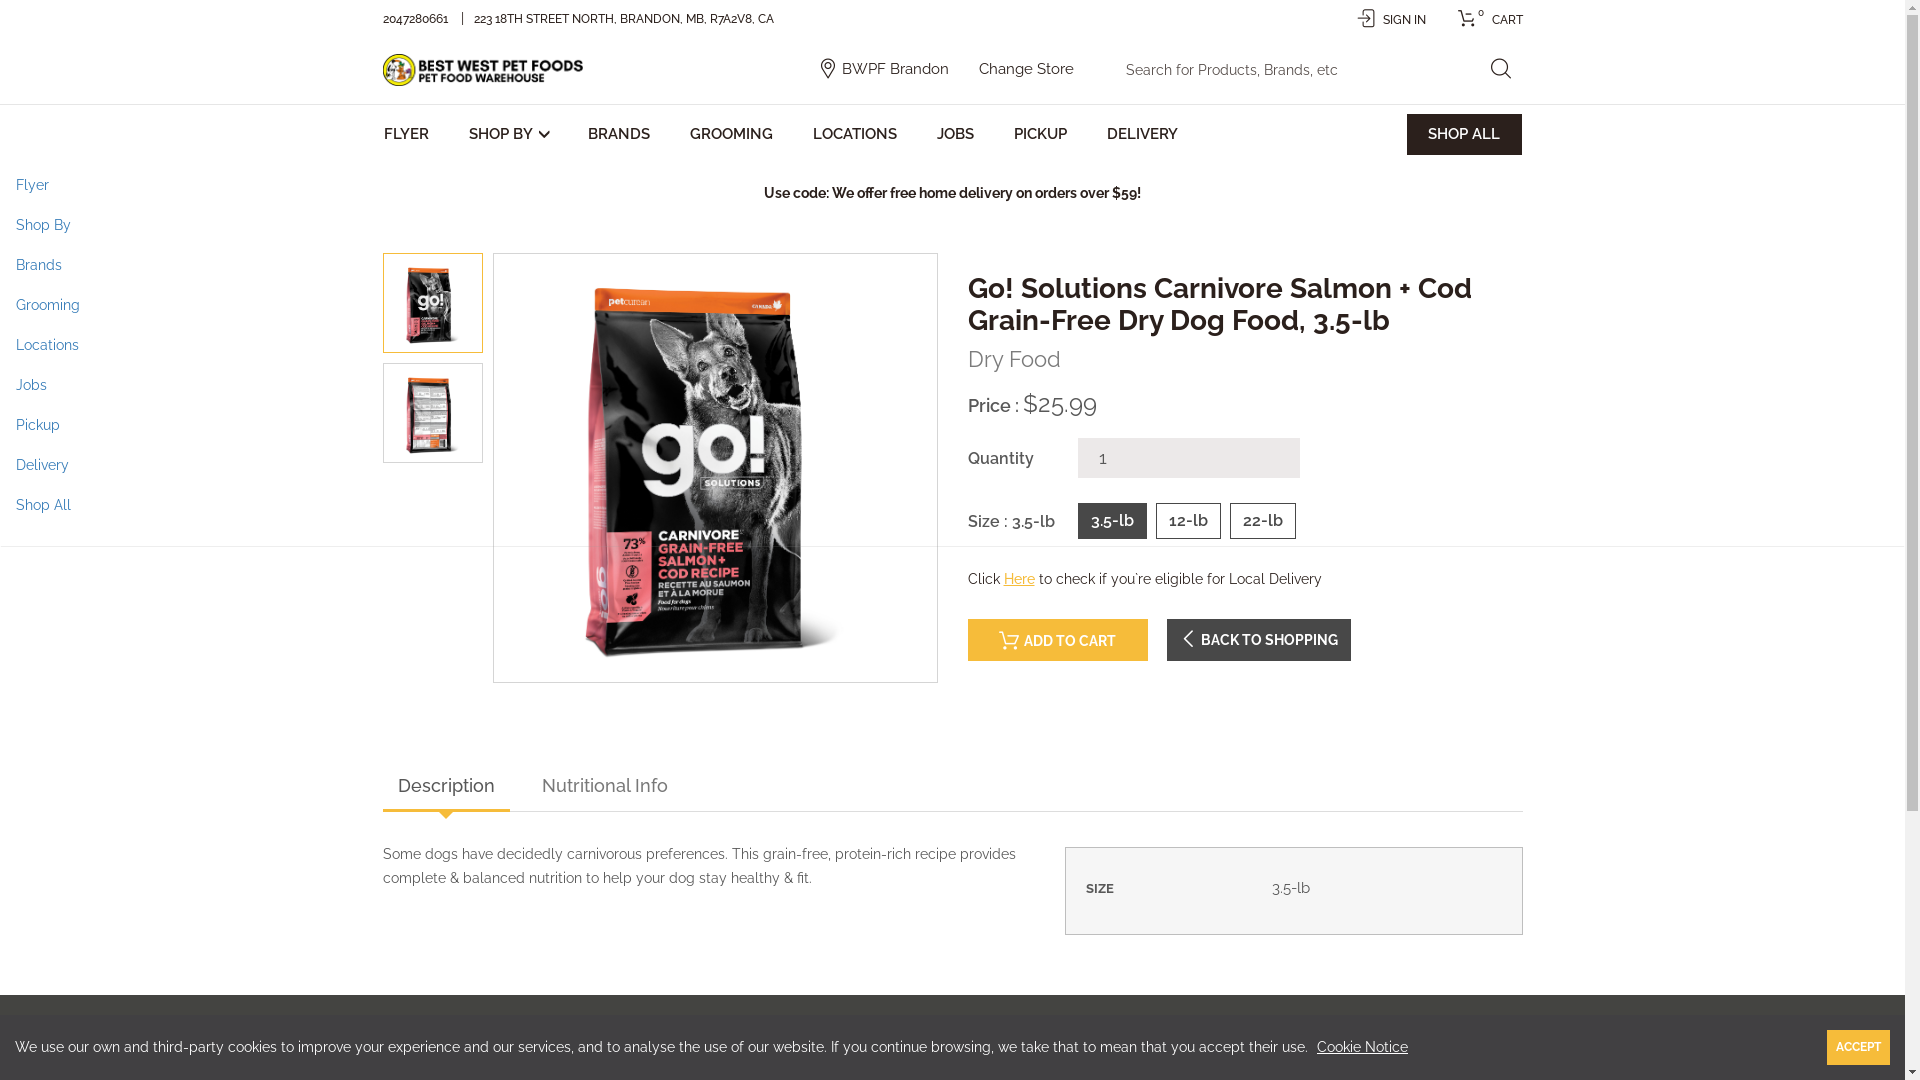  I want to click on LOCATIONS, so click(855, 134).